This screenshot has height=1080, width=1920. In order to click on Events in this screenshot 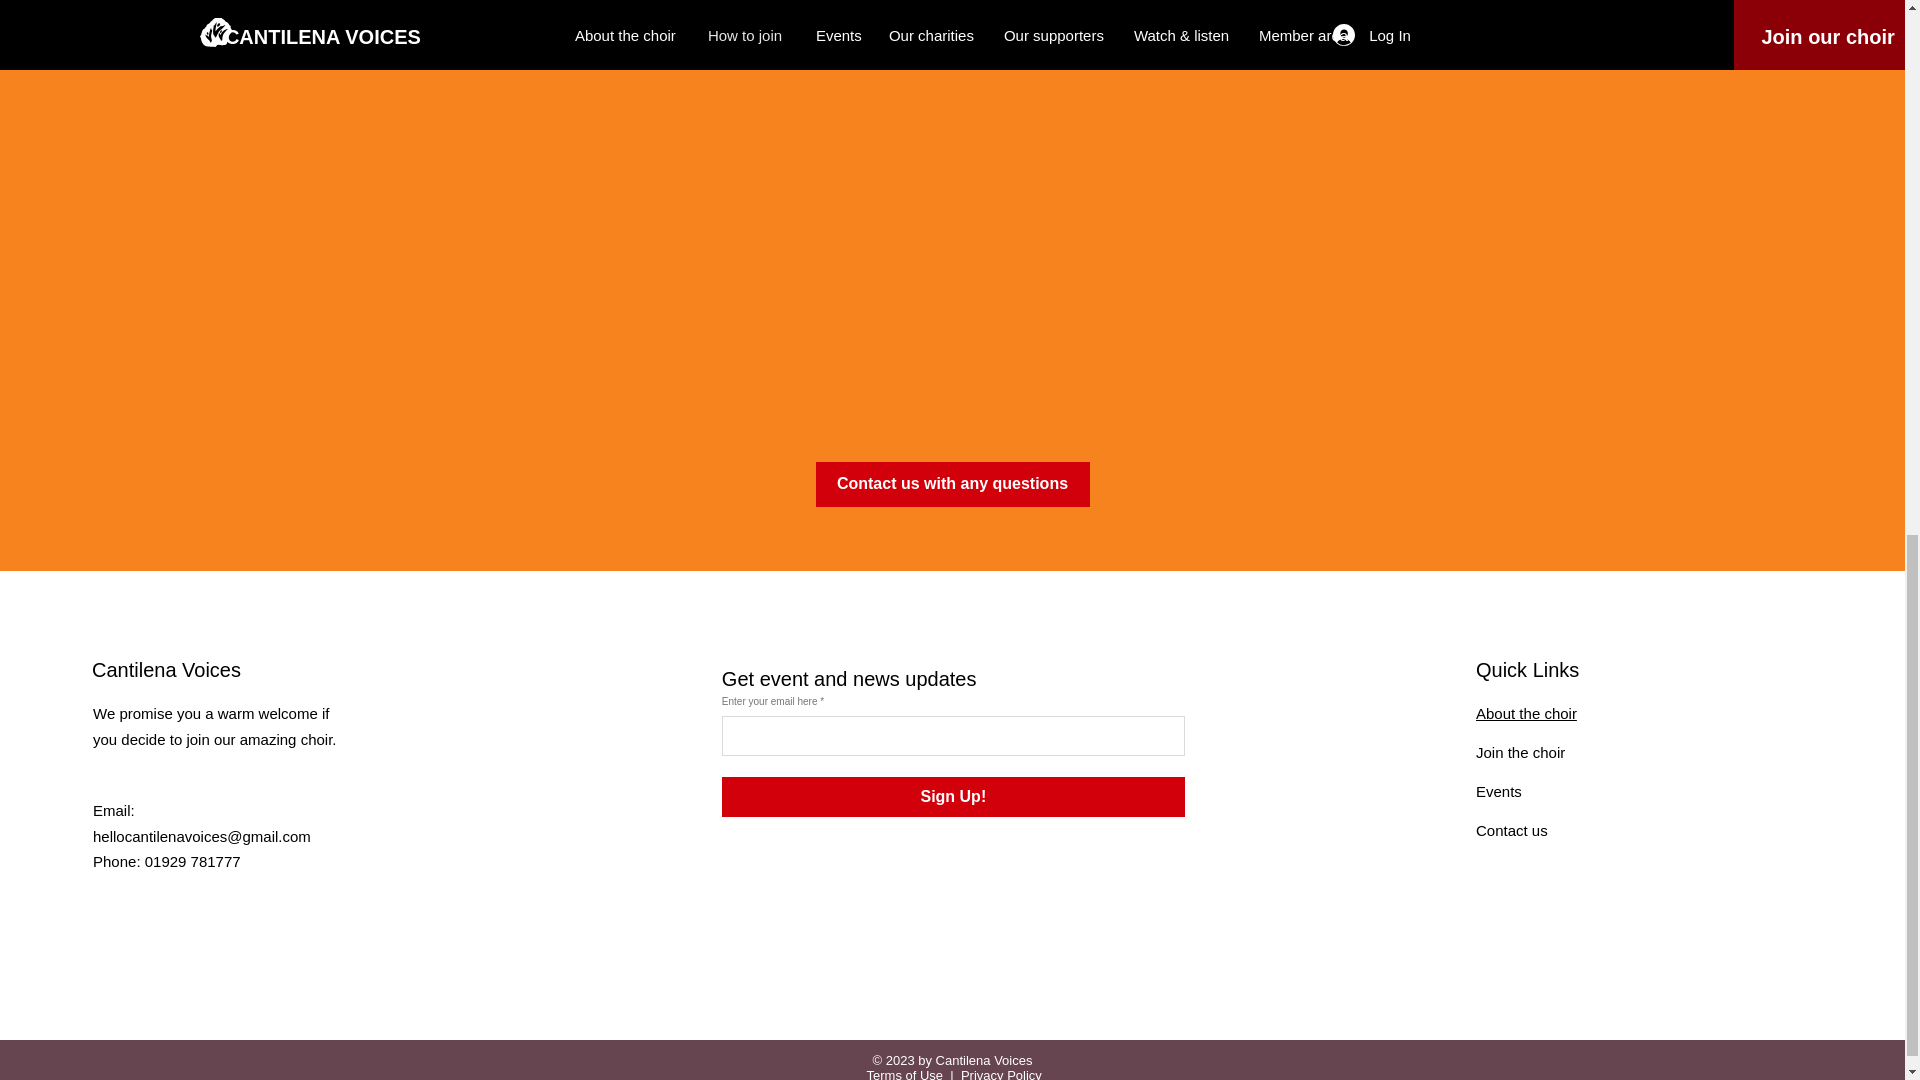, I will do `click(1499, 792)`.